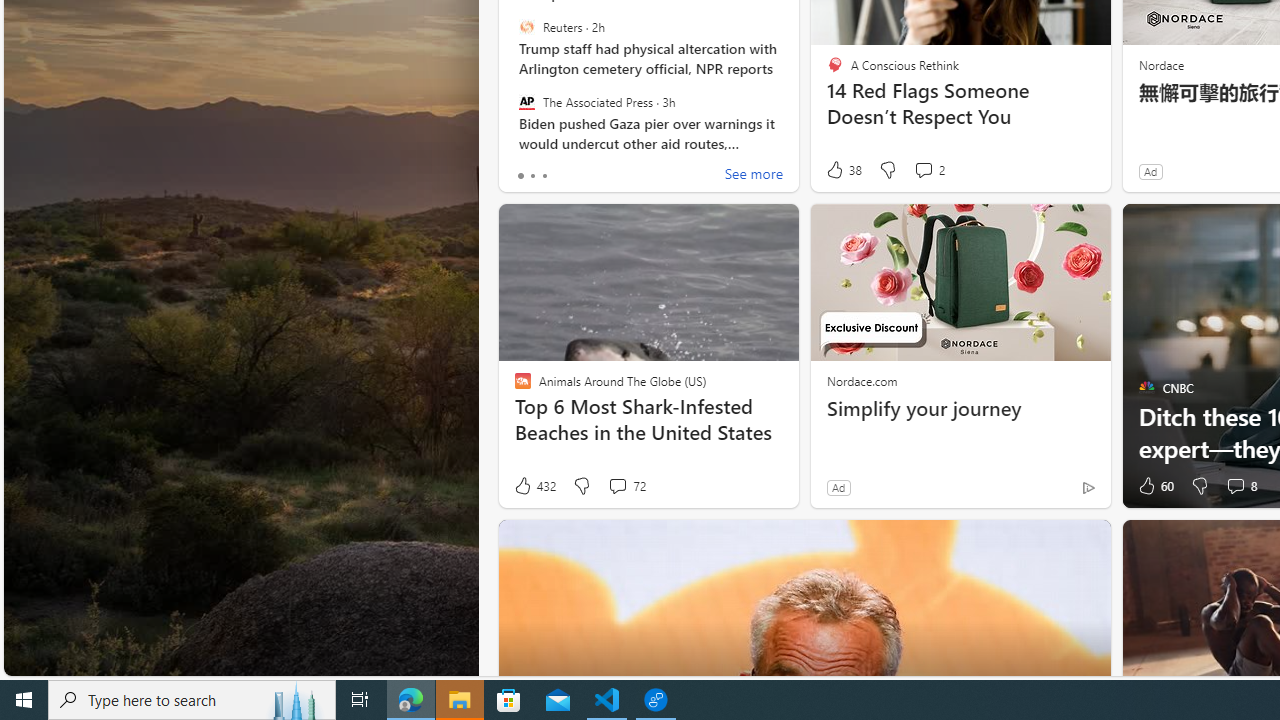  Describe the element at coordinates (532, 176) in the screenshot. I see `tab-1` at that location.